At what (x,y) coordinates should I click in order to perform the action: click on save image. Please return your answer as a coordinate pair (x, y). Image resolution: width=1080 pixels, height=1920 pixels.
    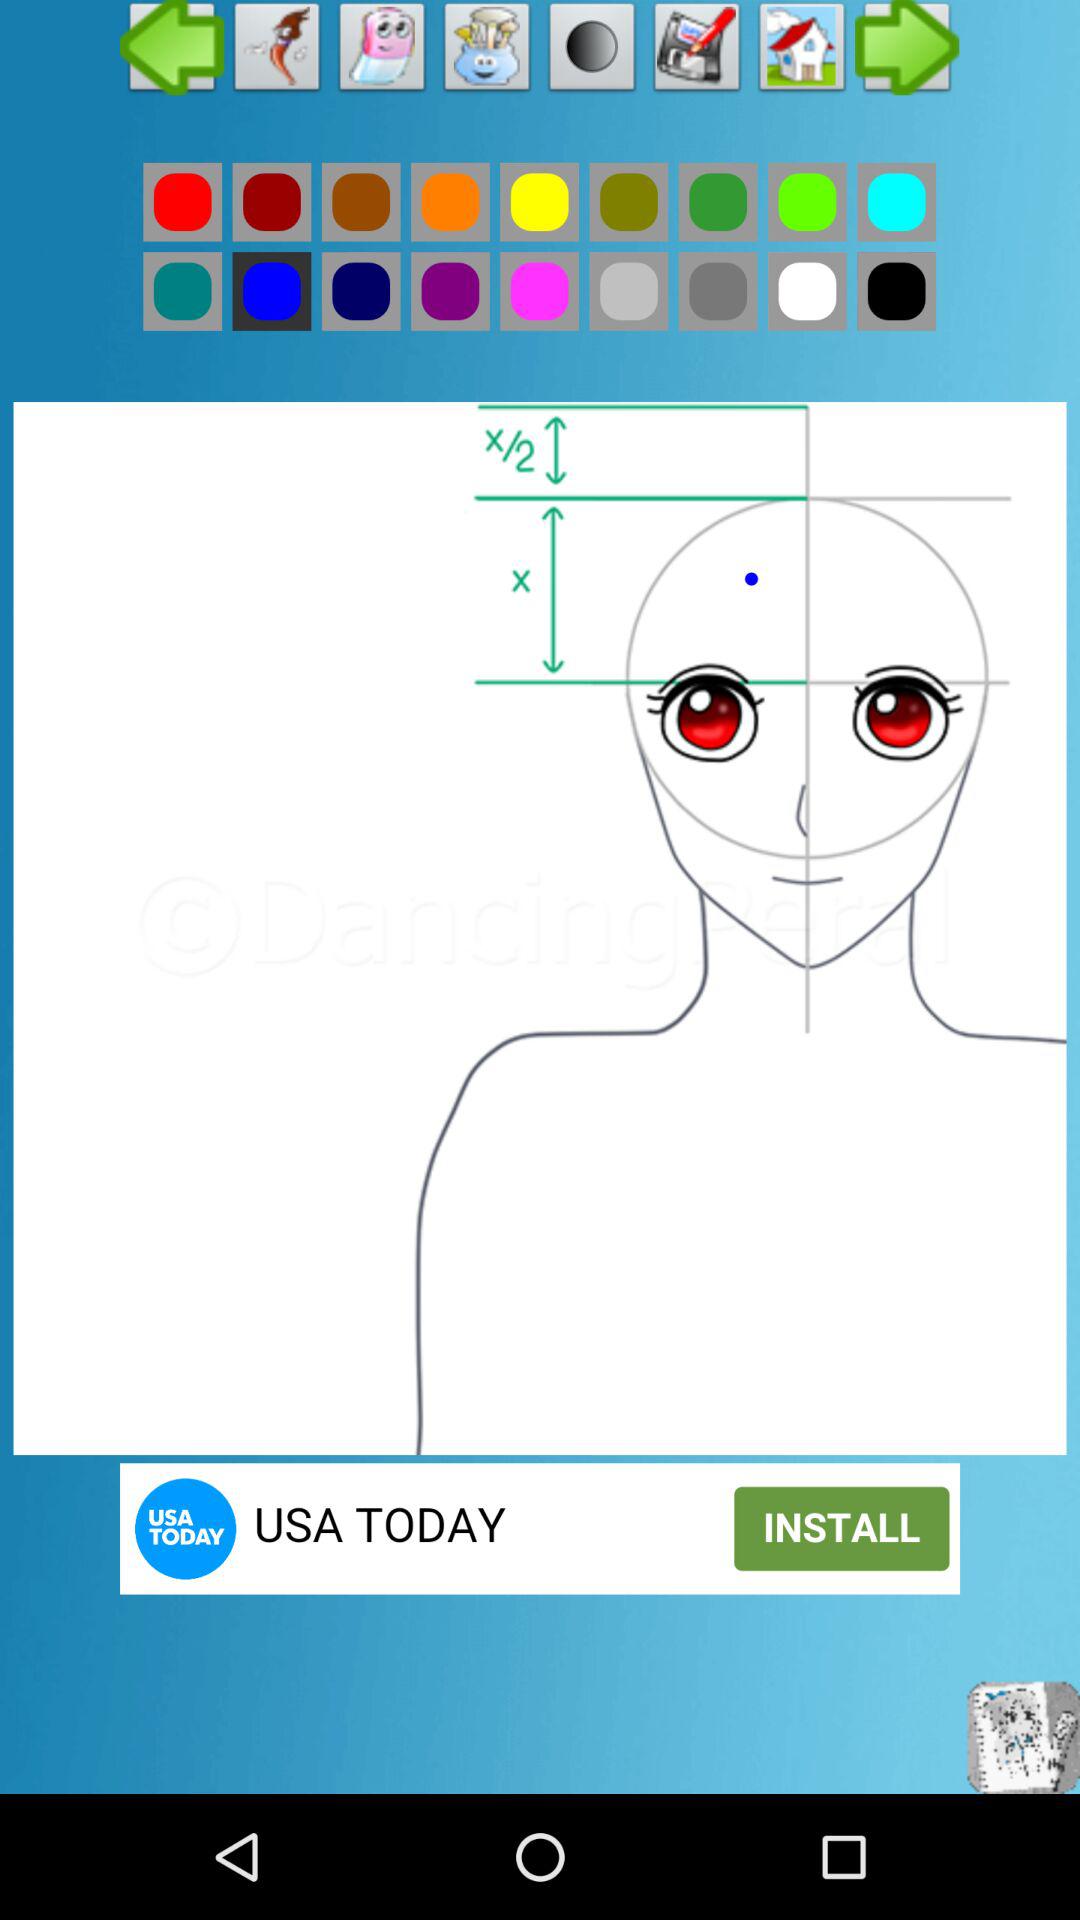
    Looking at the image, I should click on (698, 52).